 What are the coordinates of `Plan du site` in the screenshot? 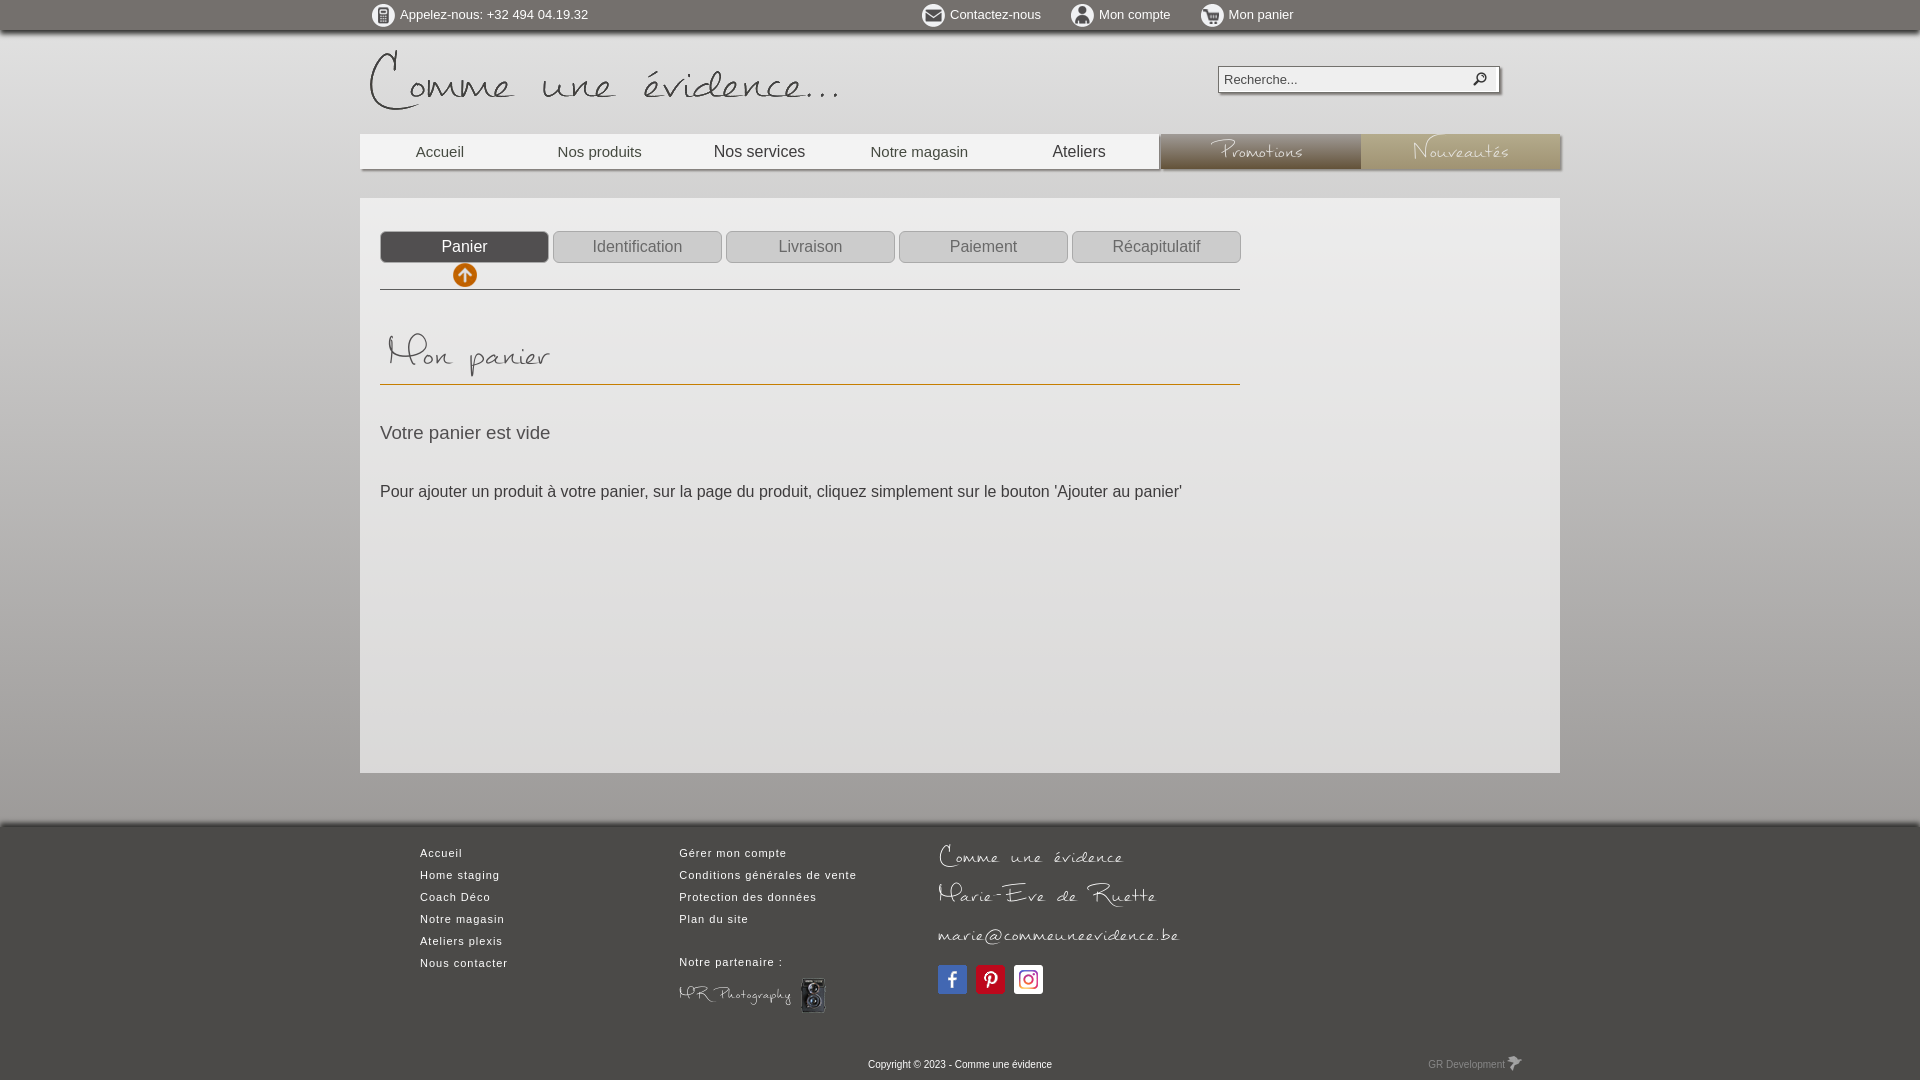 It's located at (714, 919).